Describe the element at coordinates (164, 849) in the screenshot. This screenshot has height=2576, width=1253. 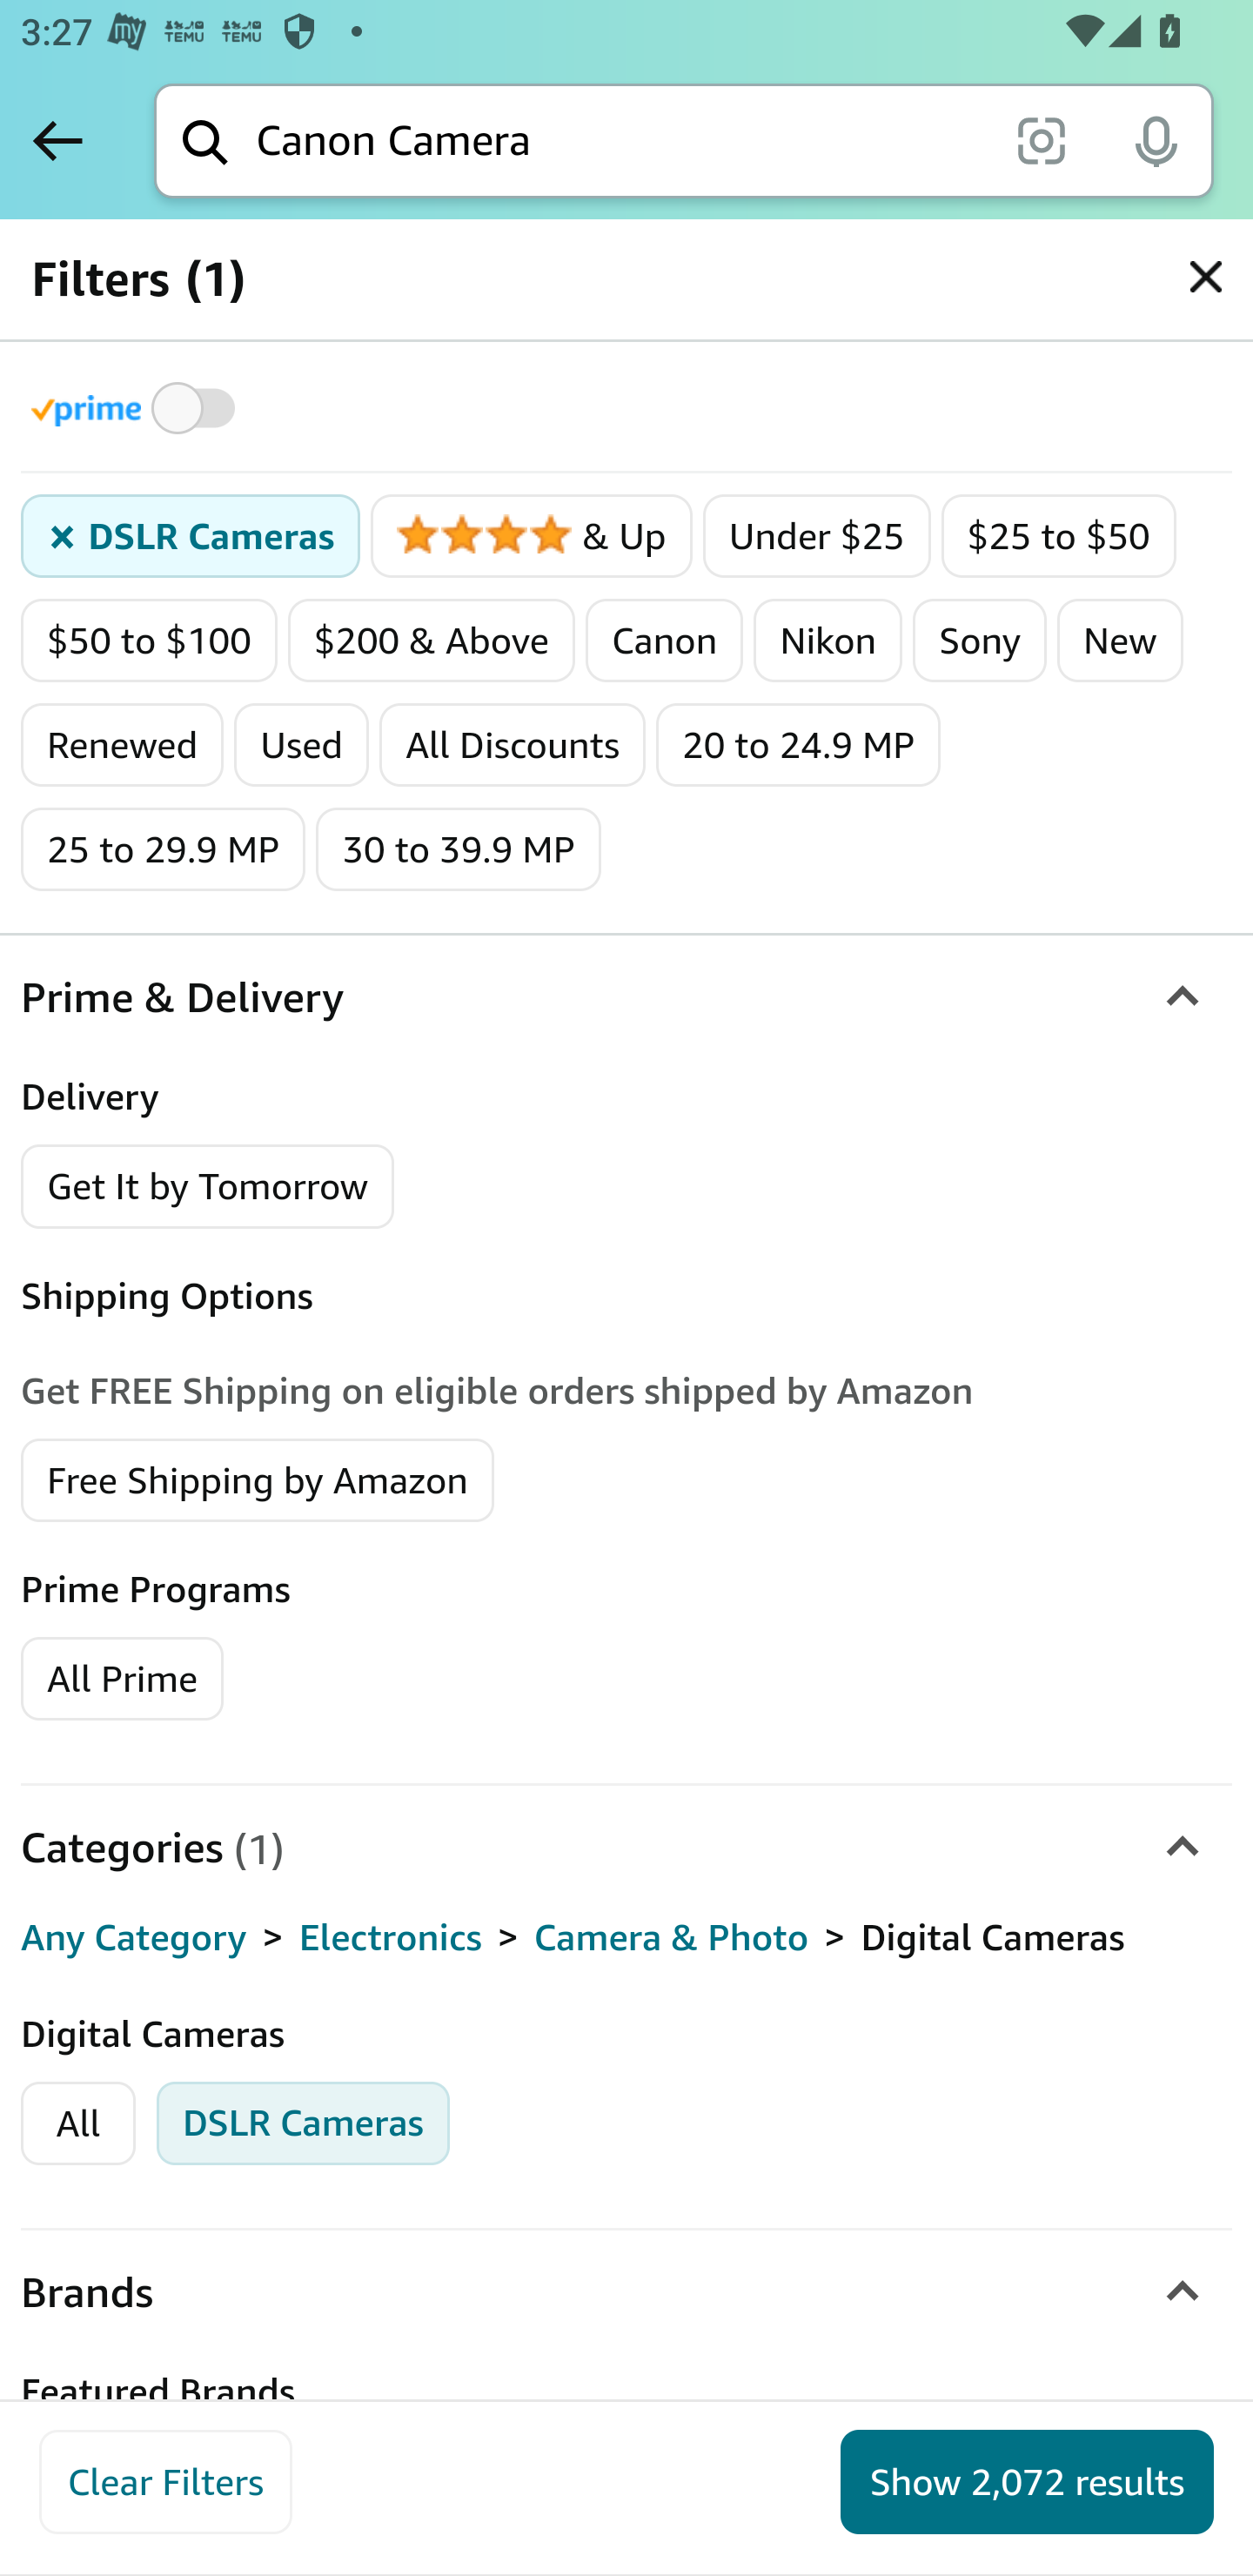
I see `25 to 29.9 MP` at that location.